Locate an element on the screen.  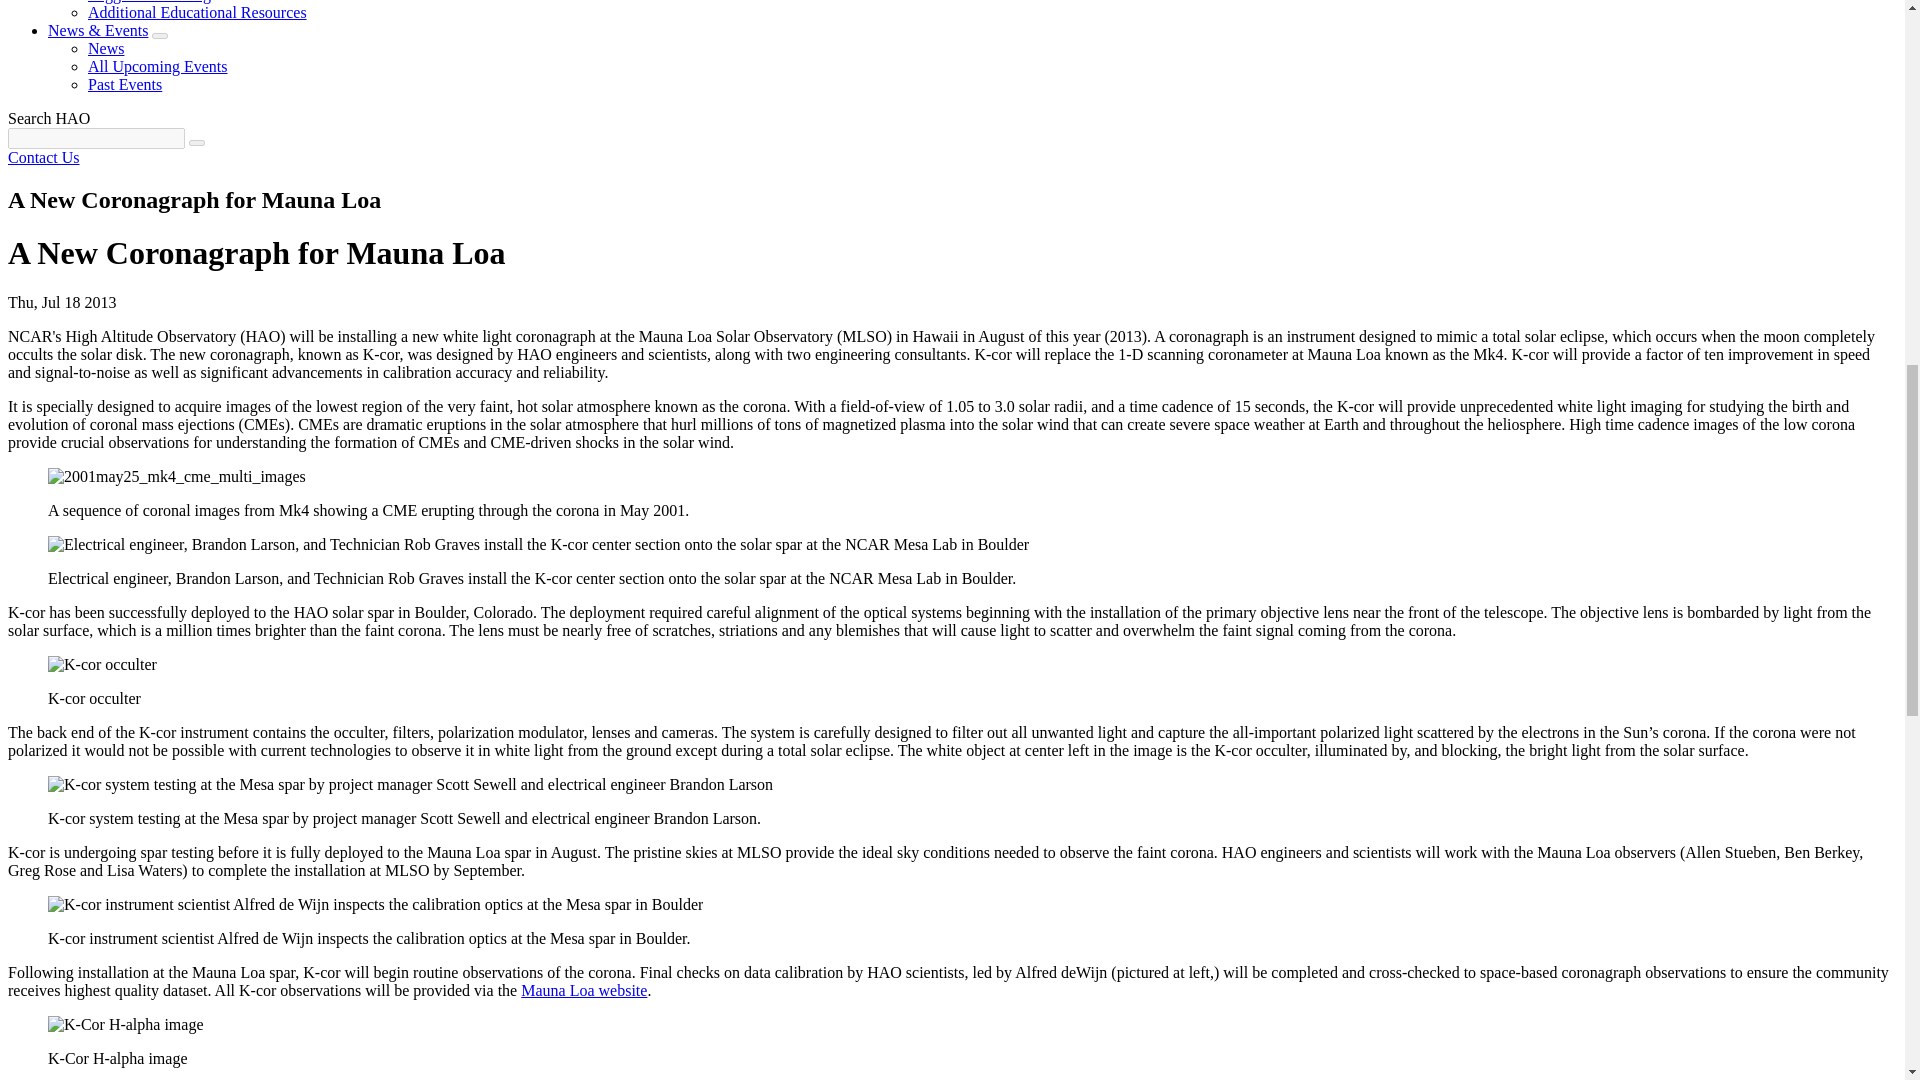
HAO upcoming and past events; Archive of news stories is located at coordinates (98, 30).